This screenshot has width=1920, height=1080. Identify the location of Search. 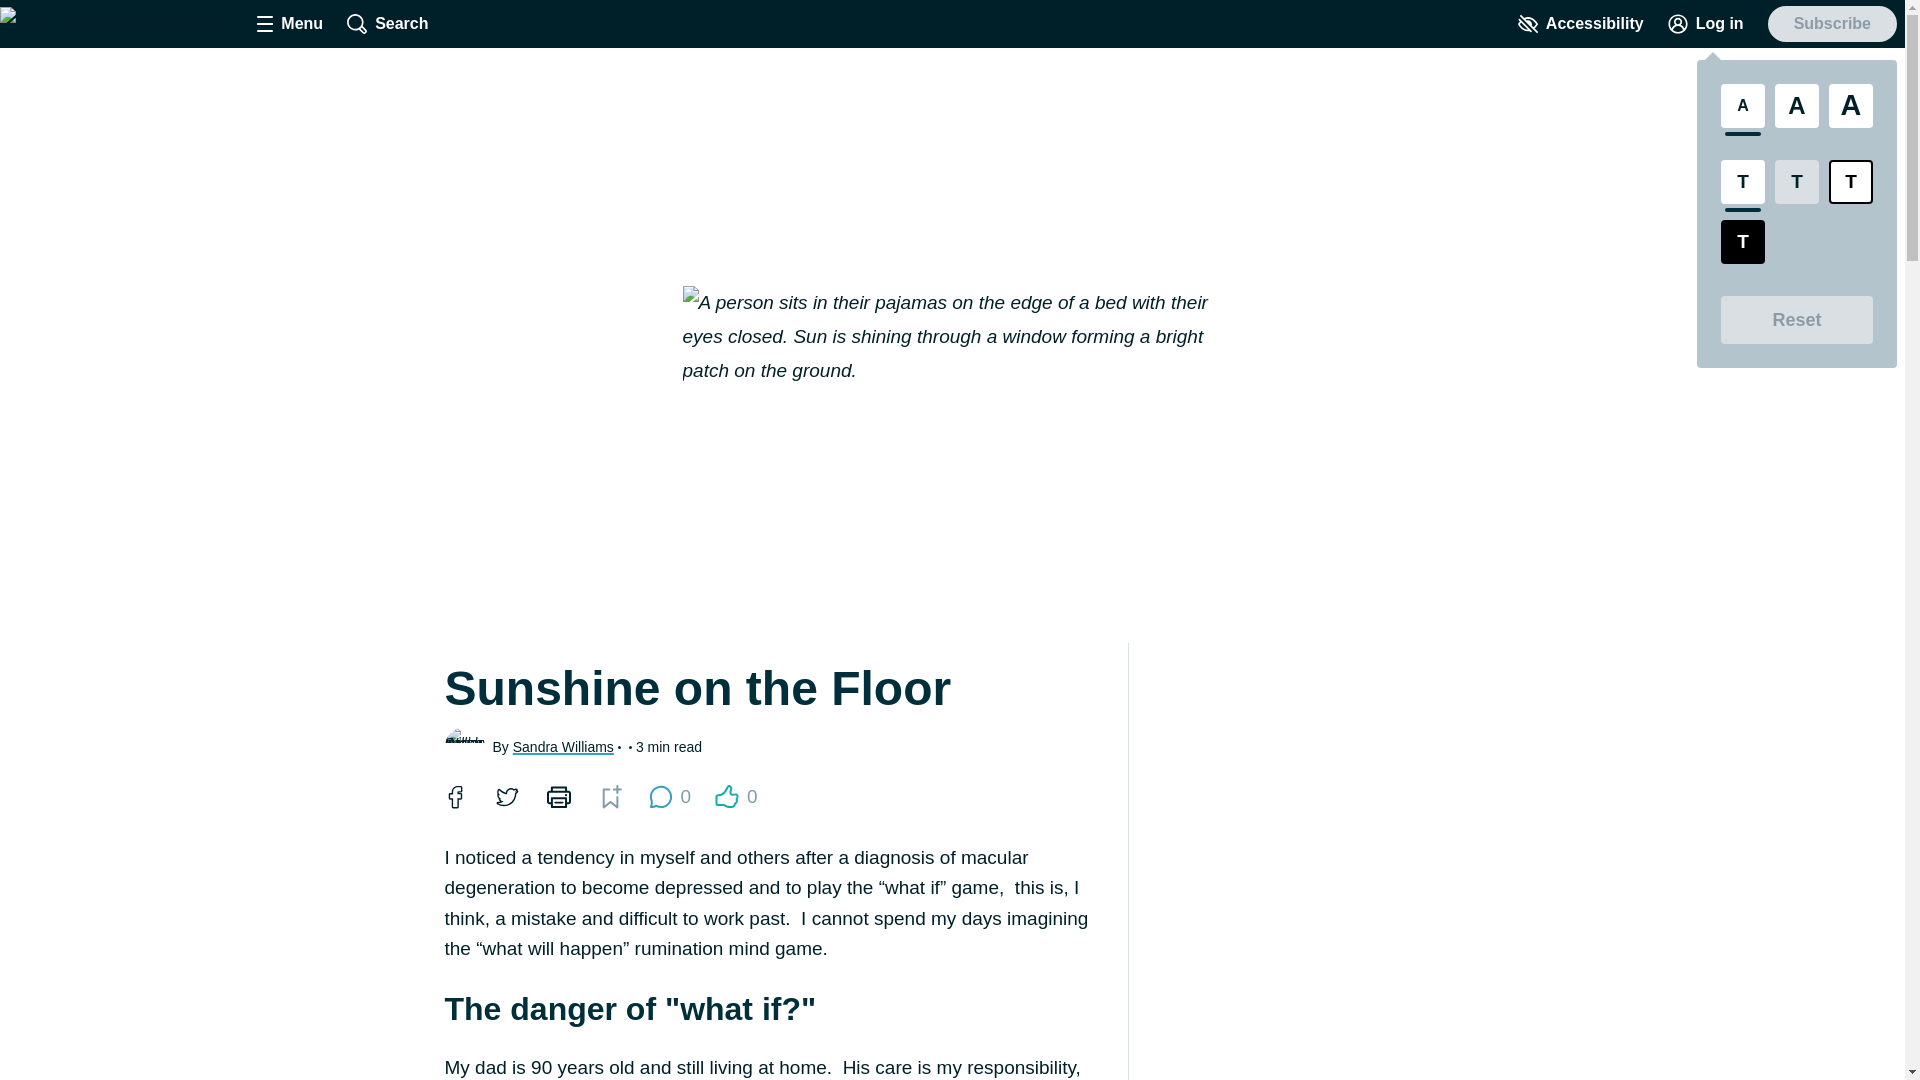
(388, 24).